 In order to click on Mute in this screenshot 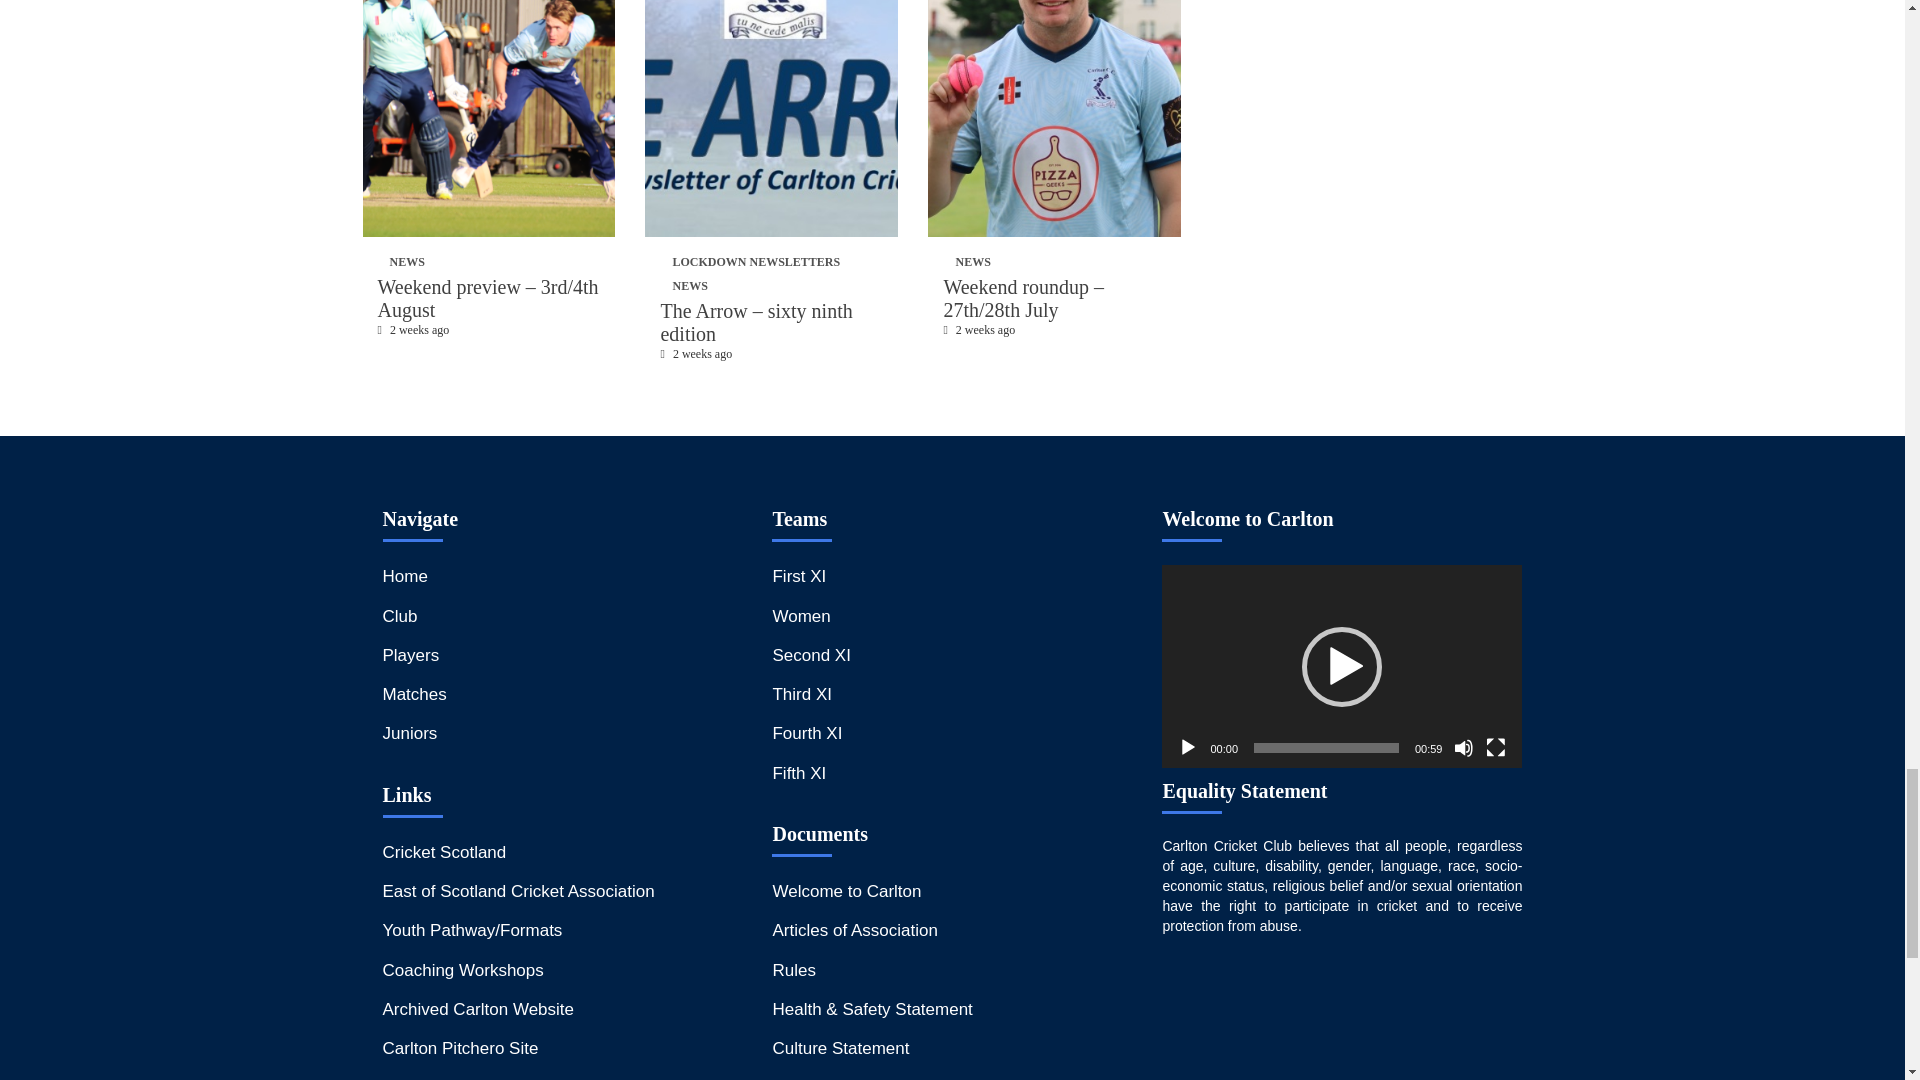, I will do `click(1464, 748)`.